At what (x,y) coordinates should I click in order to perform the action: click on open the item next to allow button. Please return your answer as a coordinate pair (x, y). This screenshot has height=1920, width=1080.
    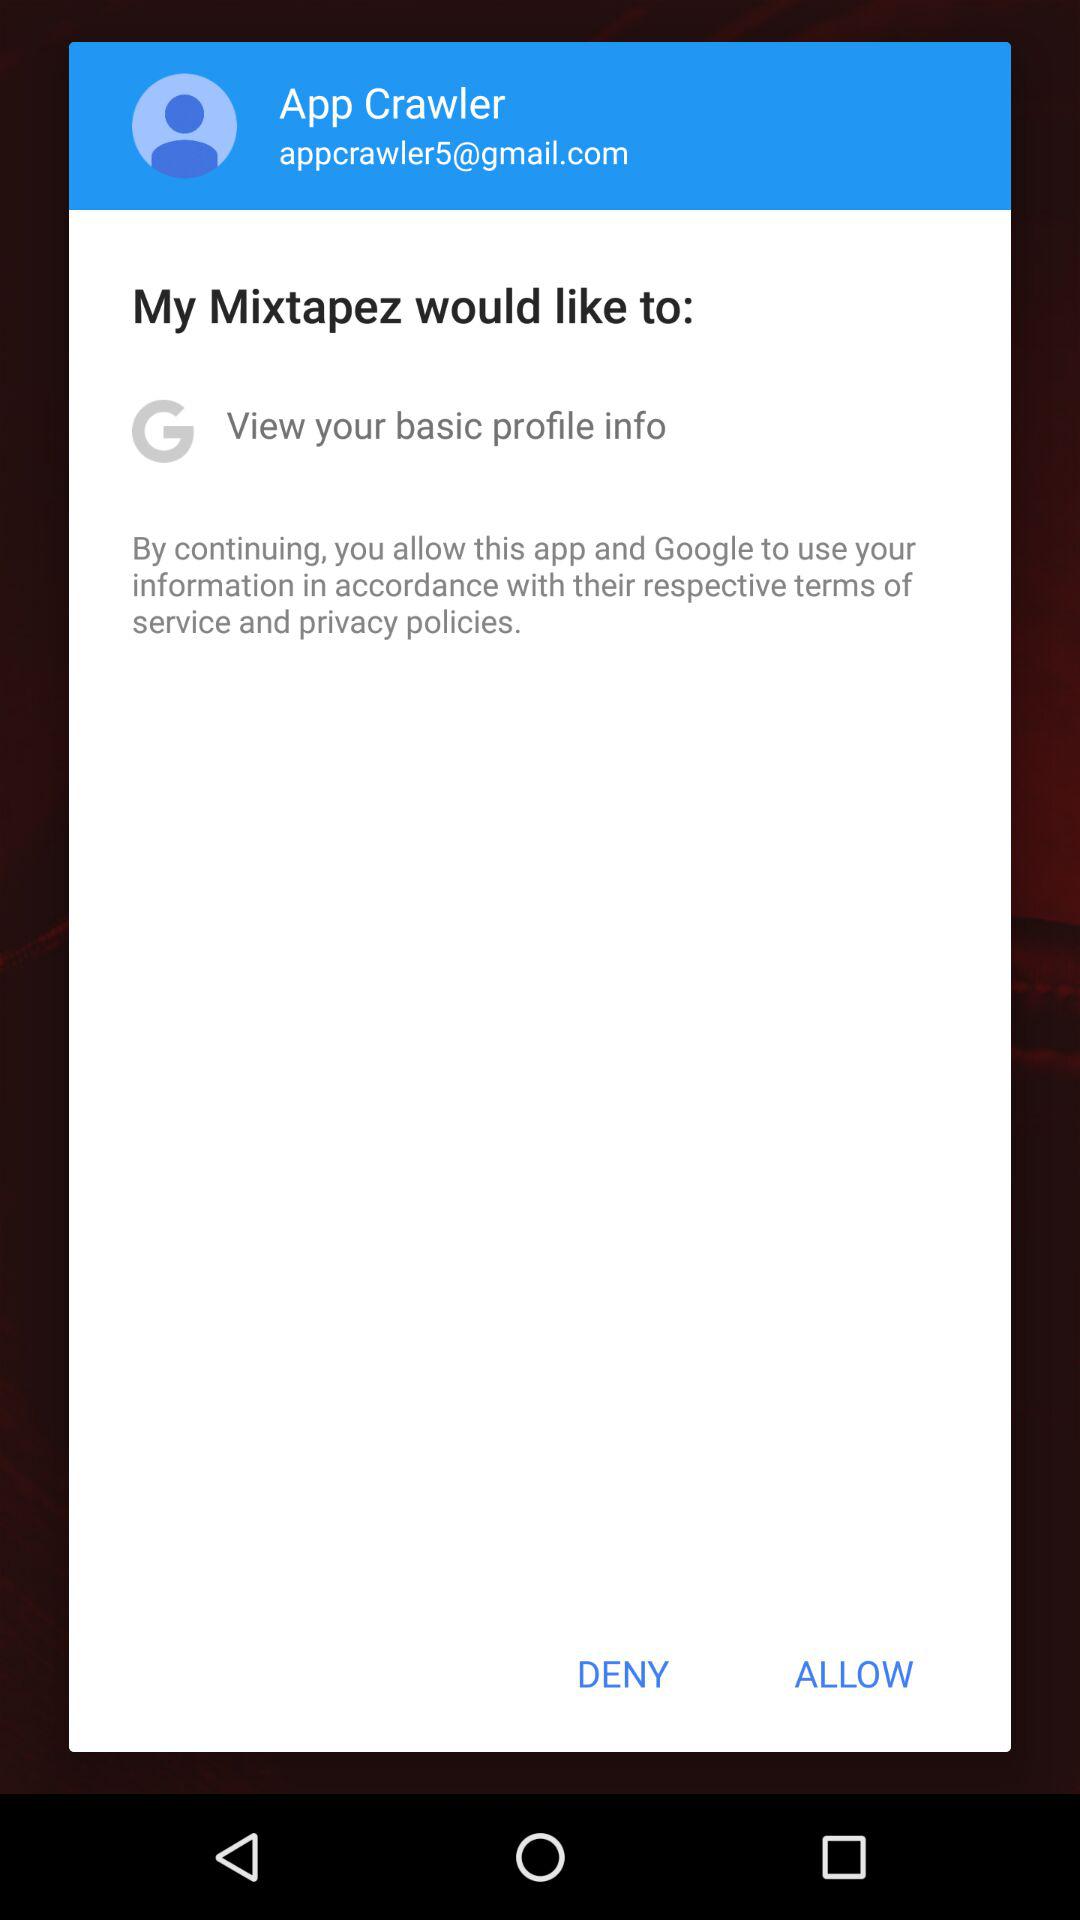
    Looking at the image, I should click on (622, 1673).